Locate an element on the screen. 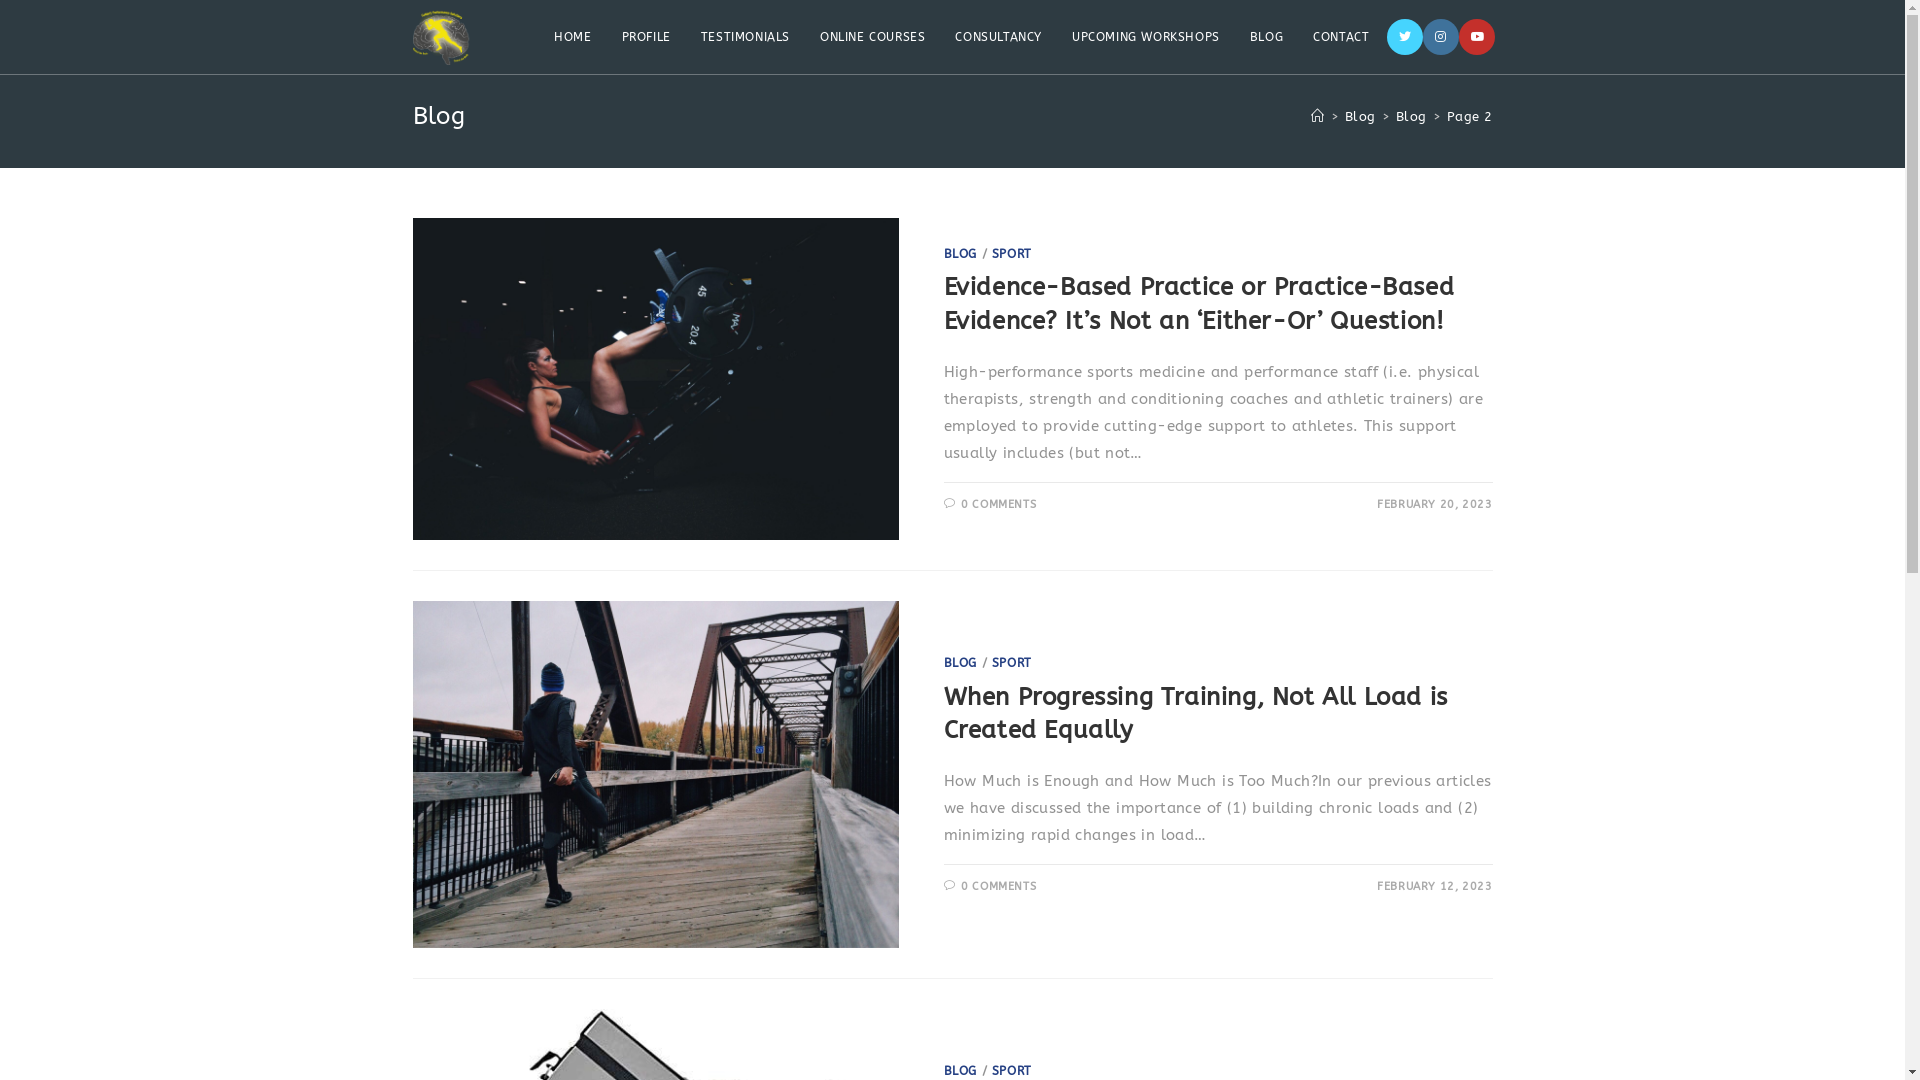 This screenshot has width=1920, height=1080. SPORT is located at coordinates (1012, 254).